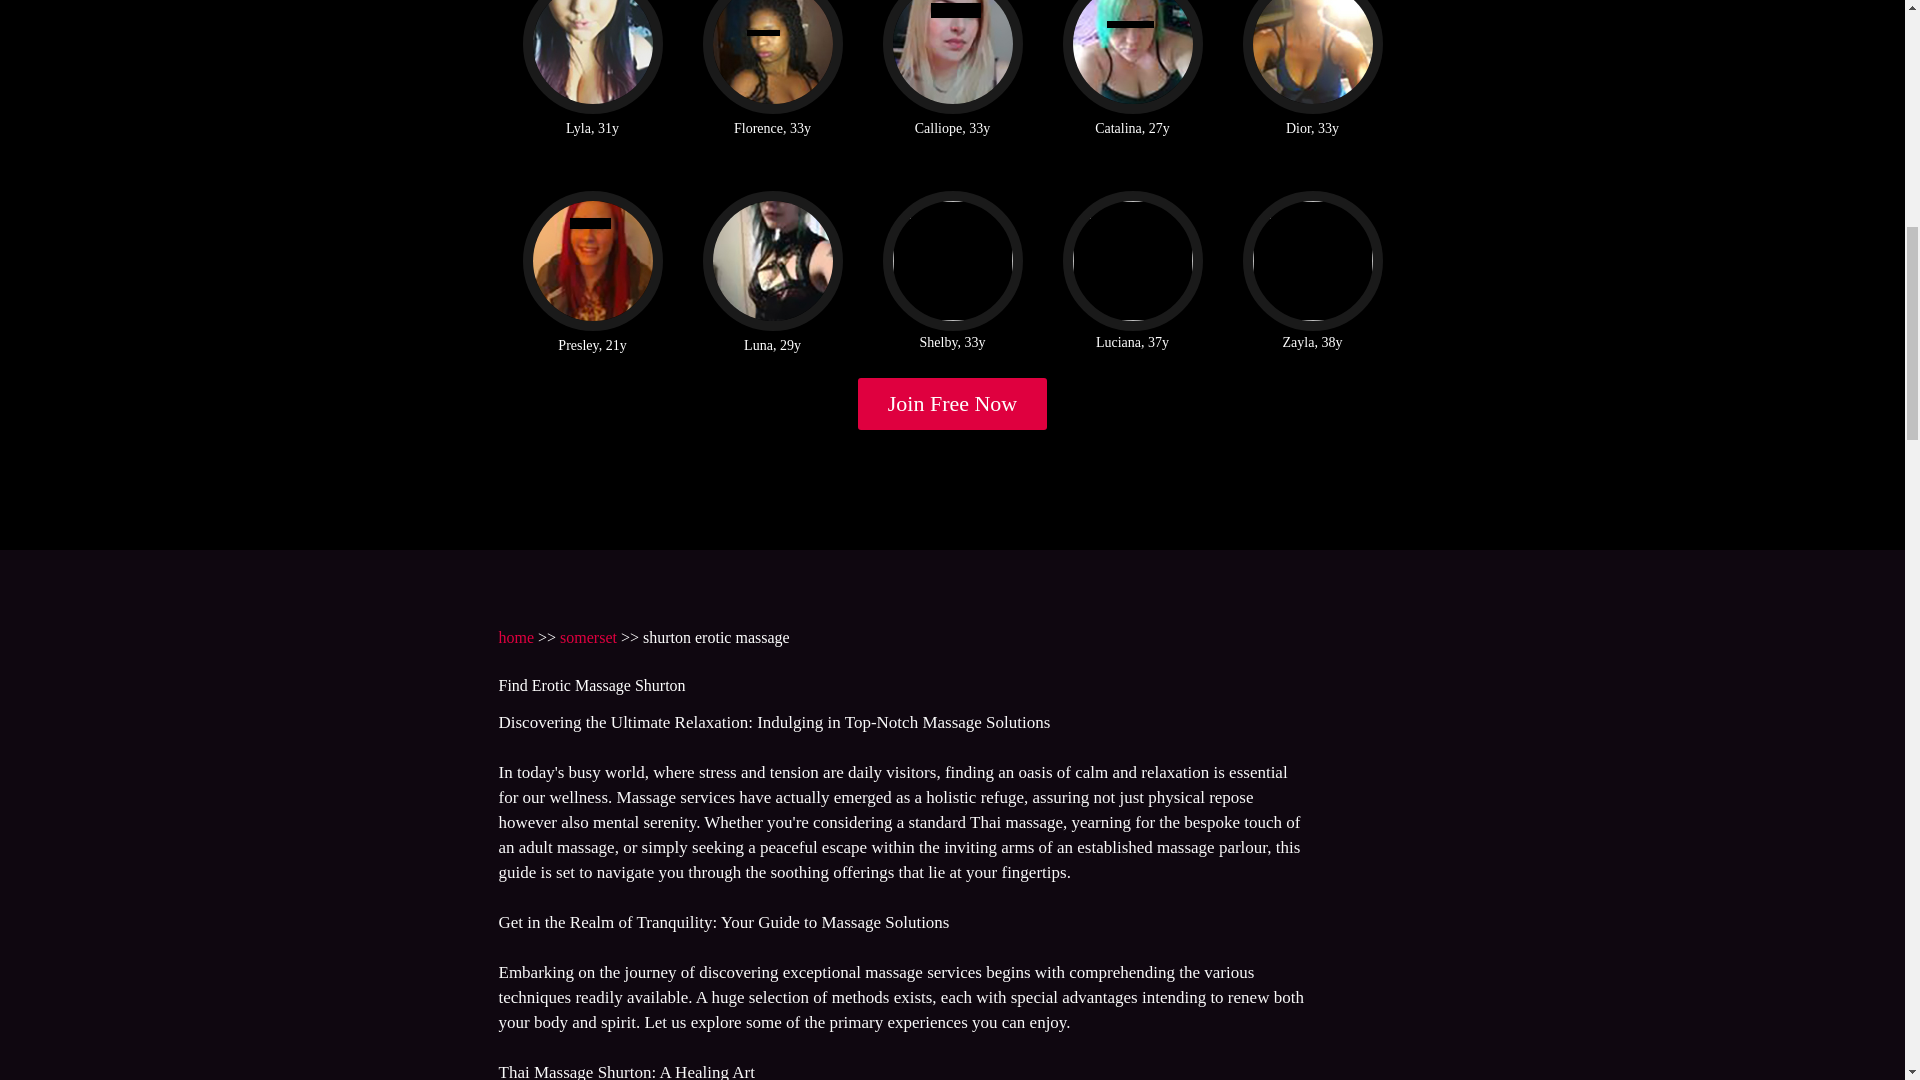 The image size is (1920, 1080). What do you see at coordinates (515, 636) in the screenshot?
I see `home` at bounding box center [515, 636].